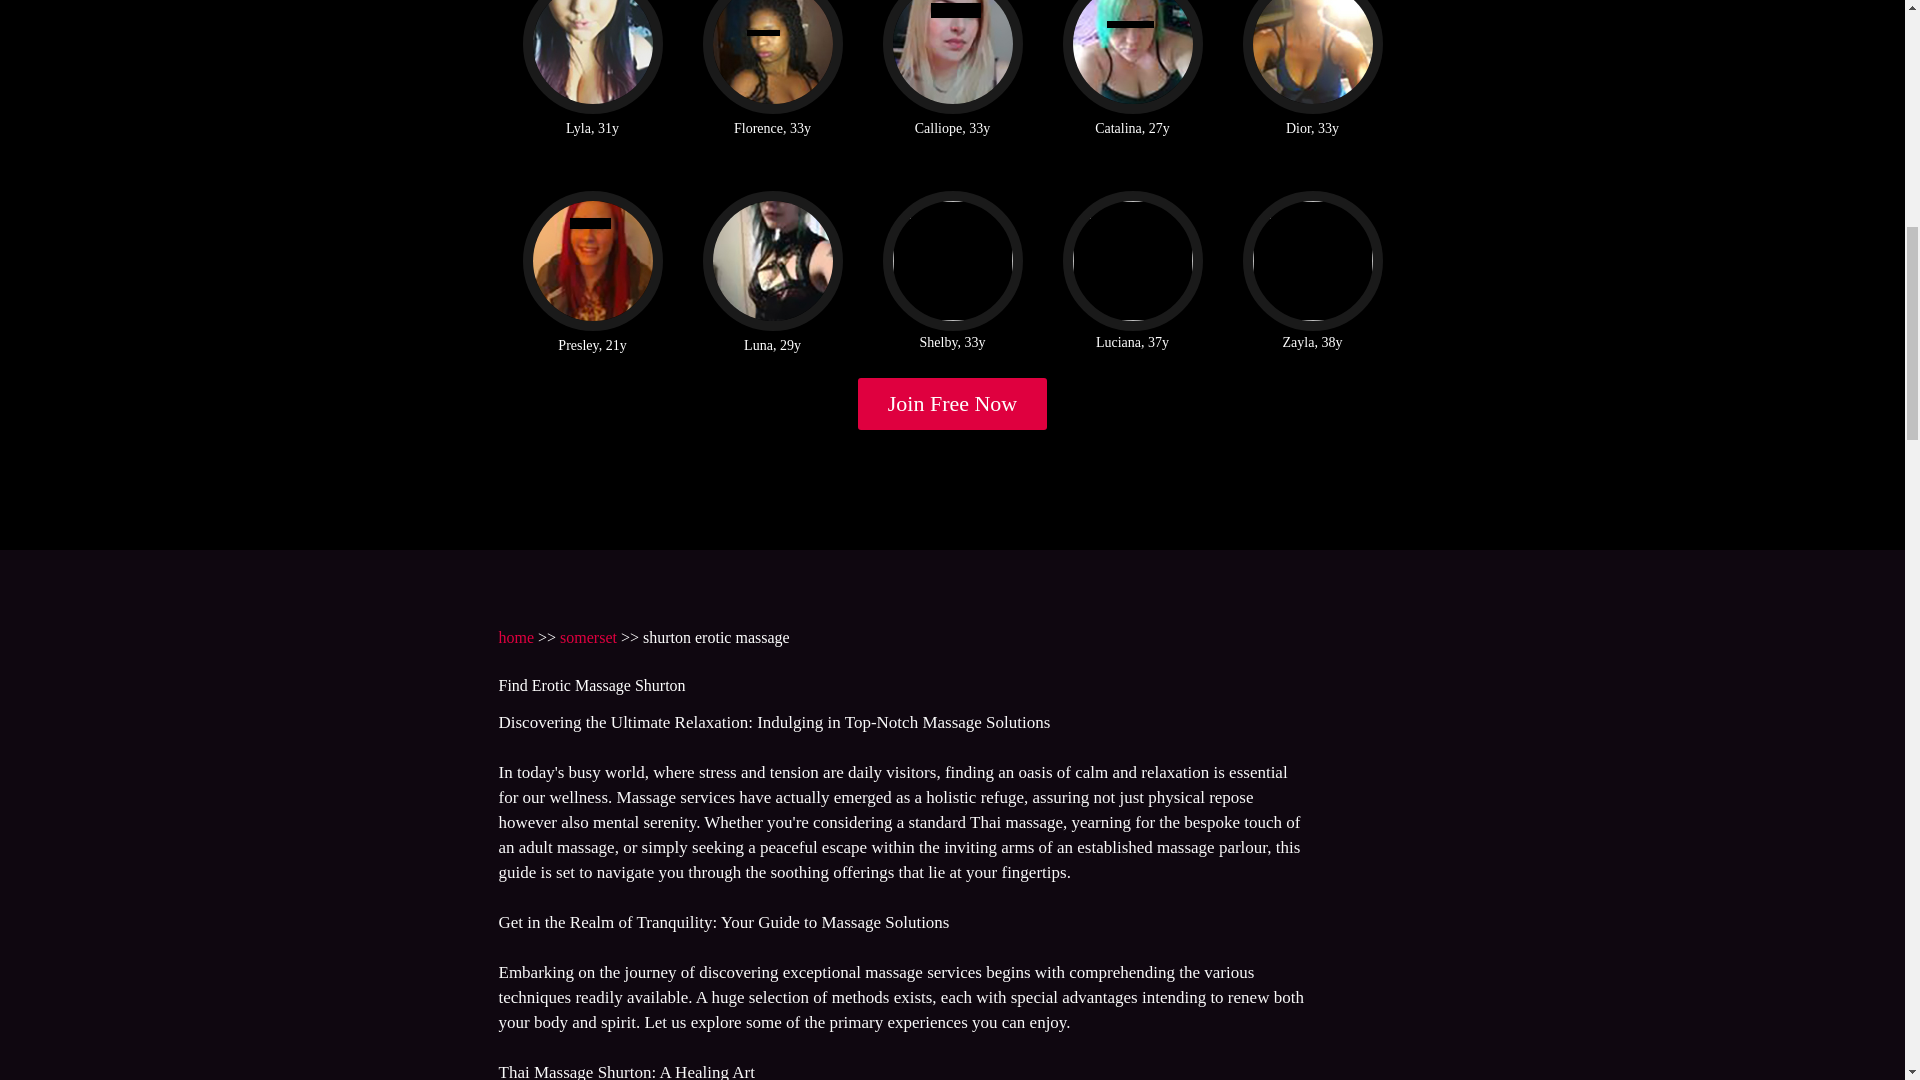 The image size is (1920, 1080). What do you see at coordinates (515, 636) in the screenshot?
I see `home` at bounding box center [515, 636].